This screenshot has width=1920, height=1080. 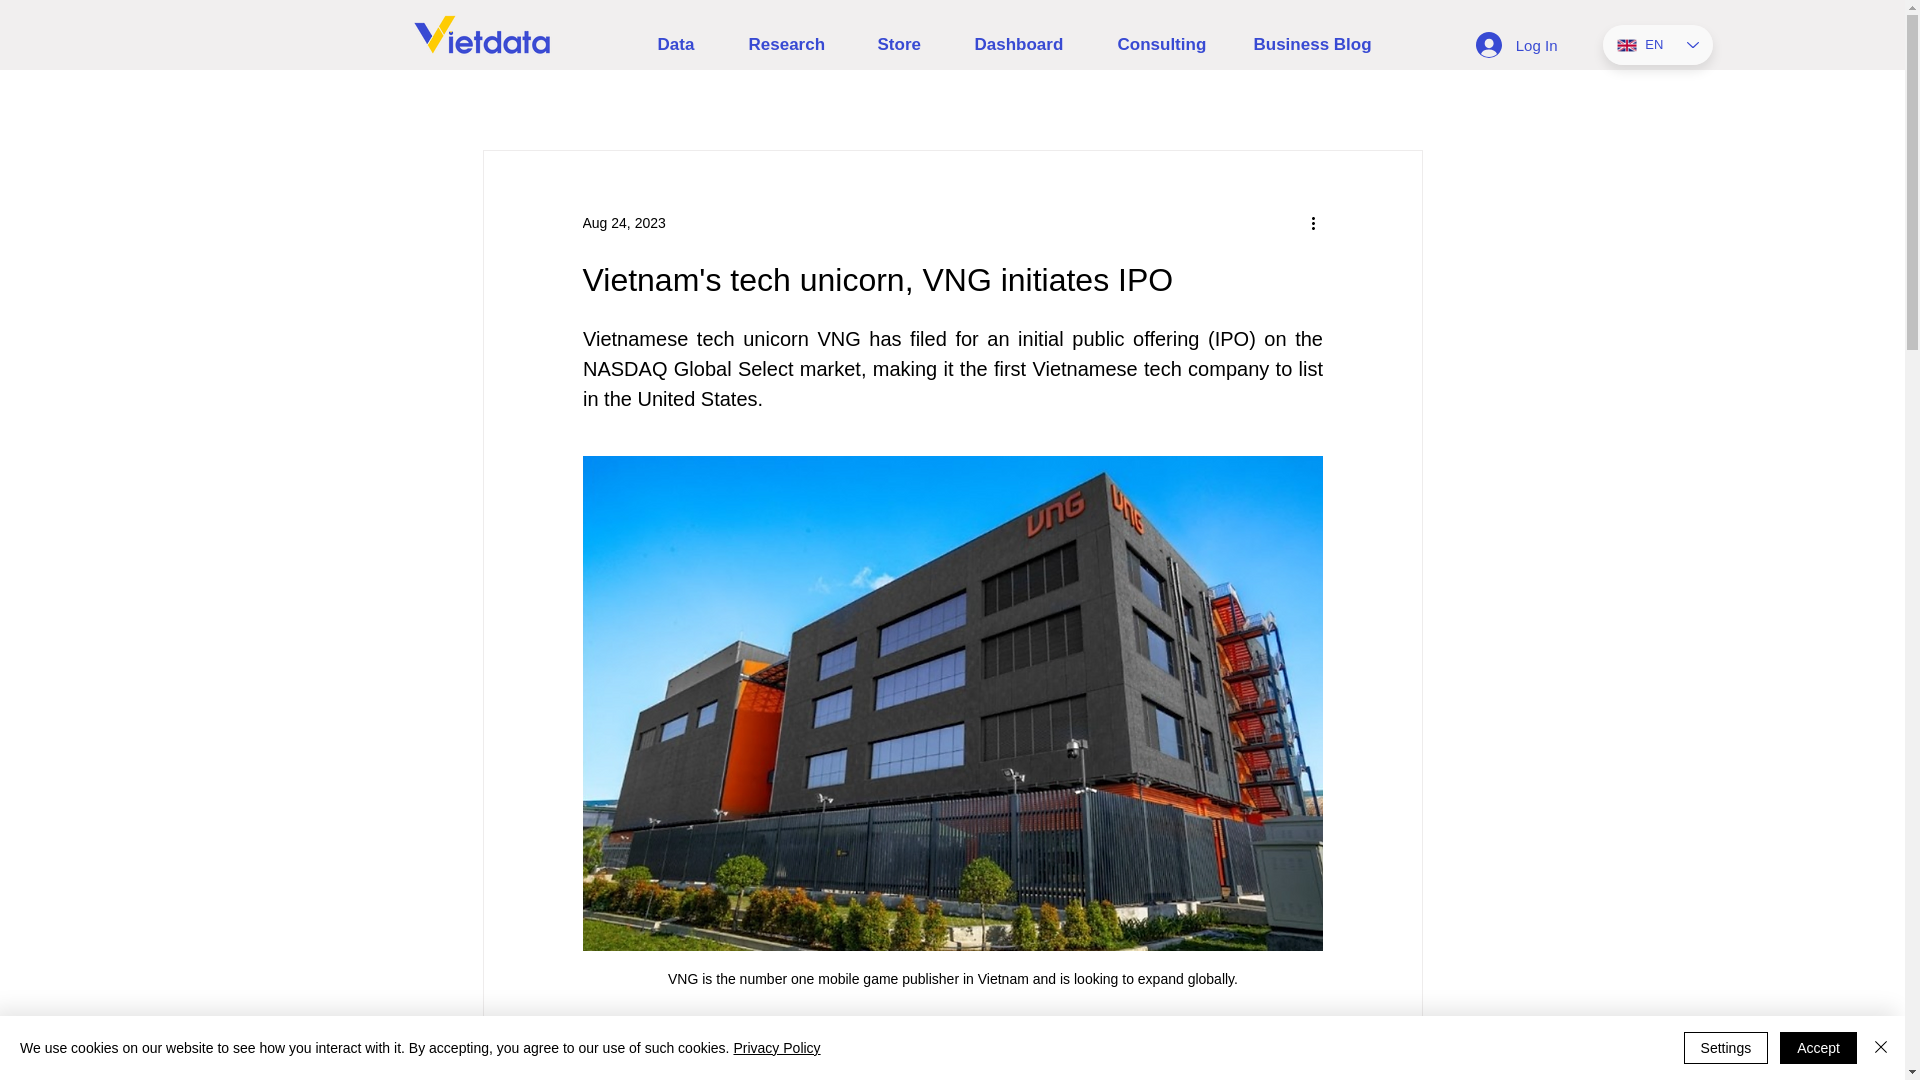 What do you see at coordinates (798, 45) in the screenshot?
I see `Research` at bounding box center [798, 45].